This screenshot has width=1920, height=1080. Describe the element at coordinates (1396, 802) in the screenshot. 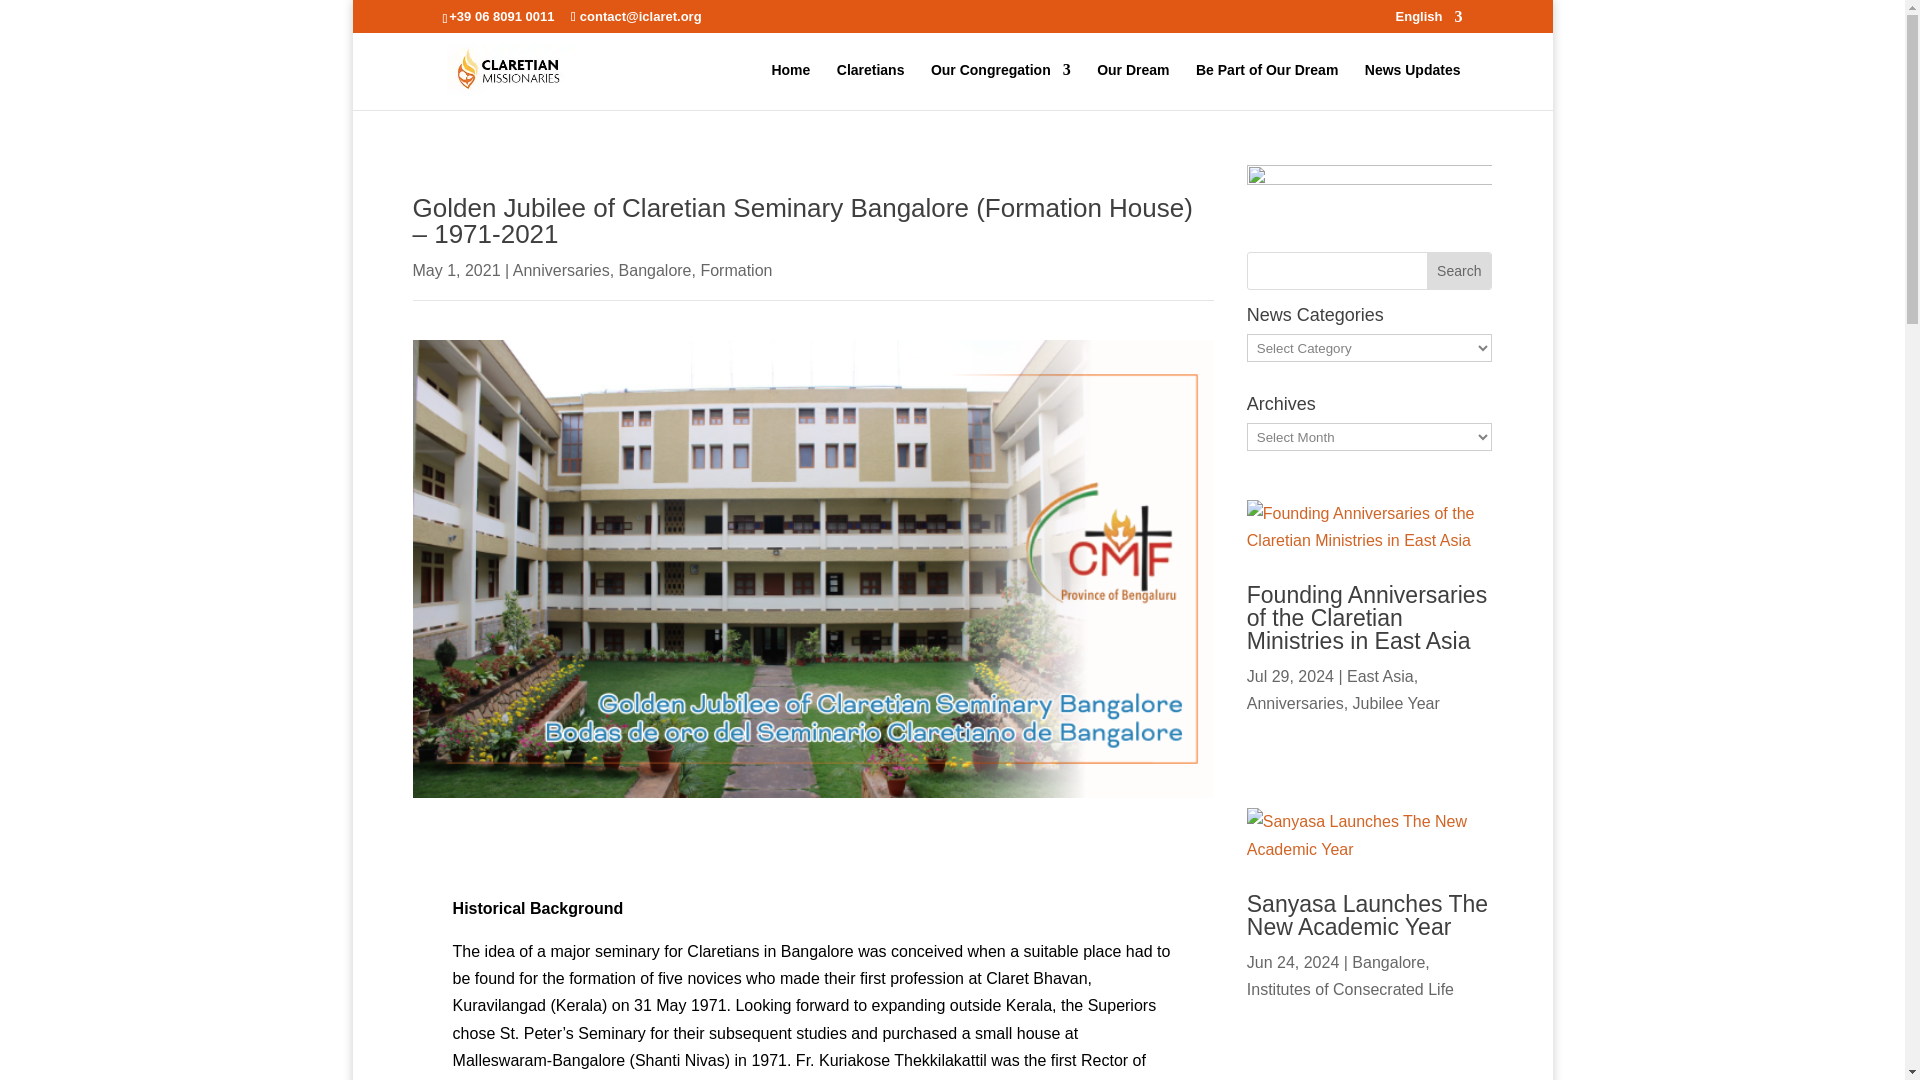

I see `Jubilee Year` at that location.